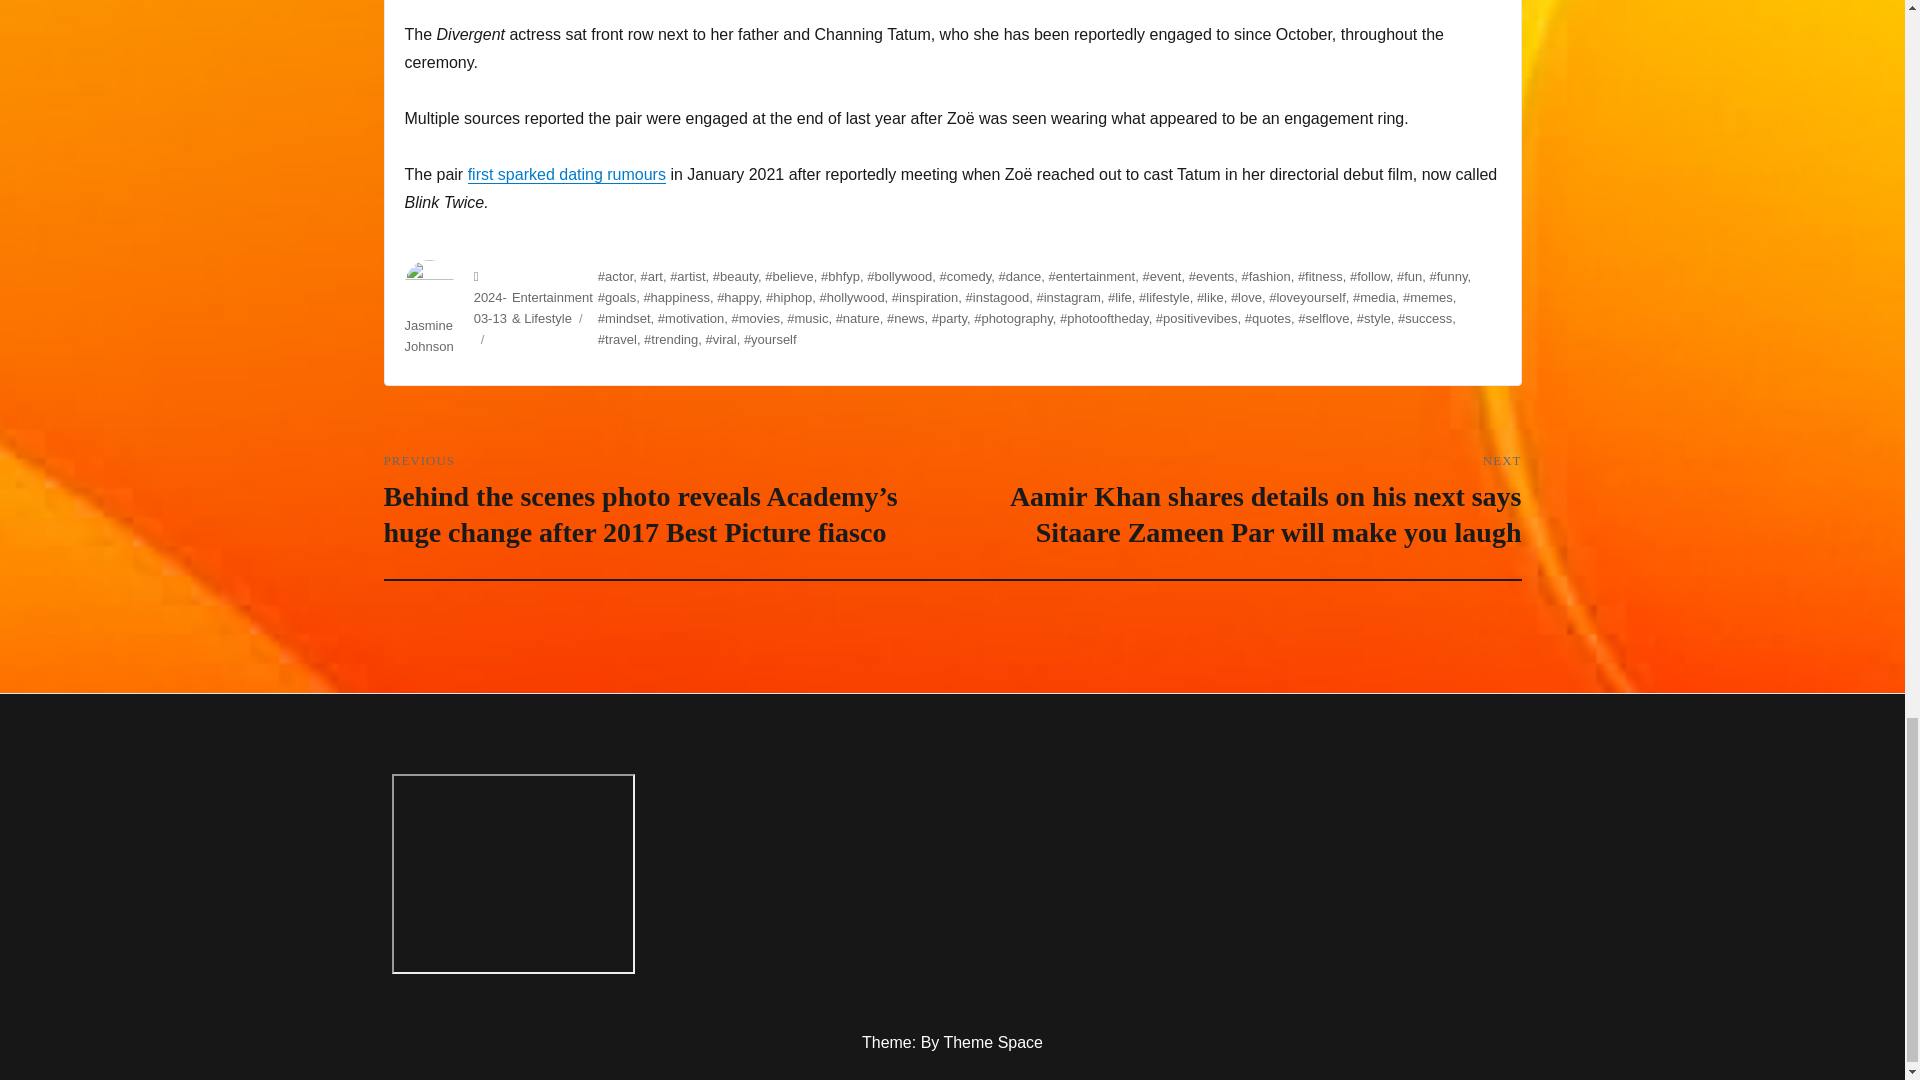  Describe the element at coordinates (567, 174) in the screenshot. I see `first sparked dating rumours` at that location.